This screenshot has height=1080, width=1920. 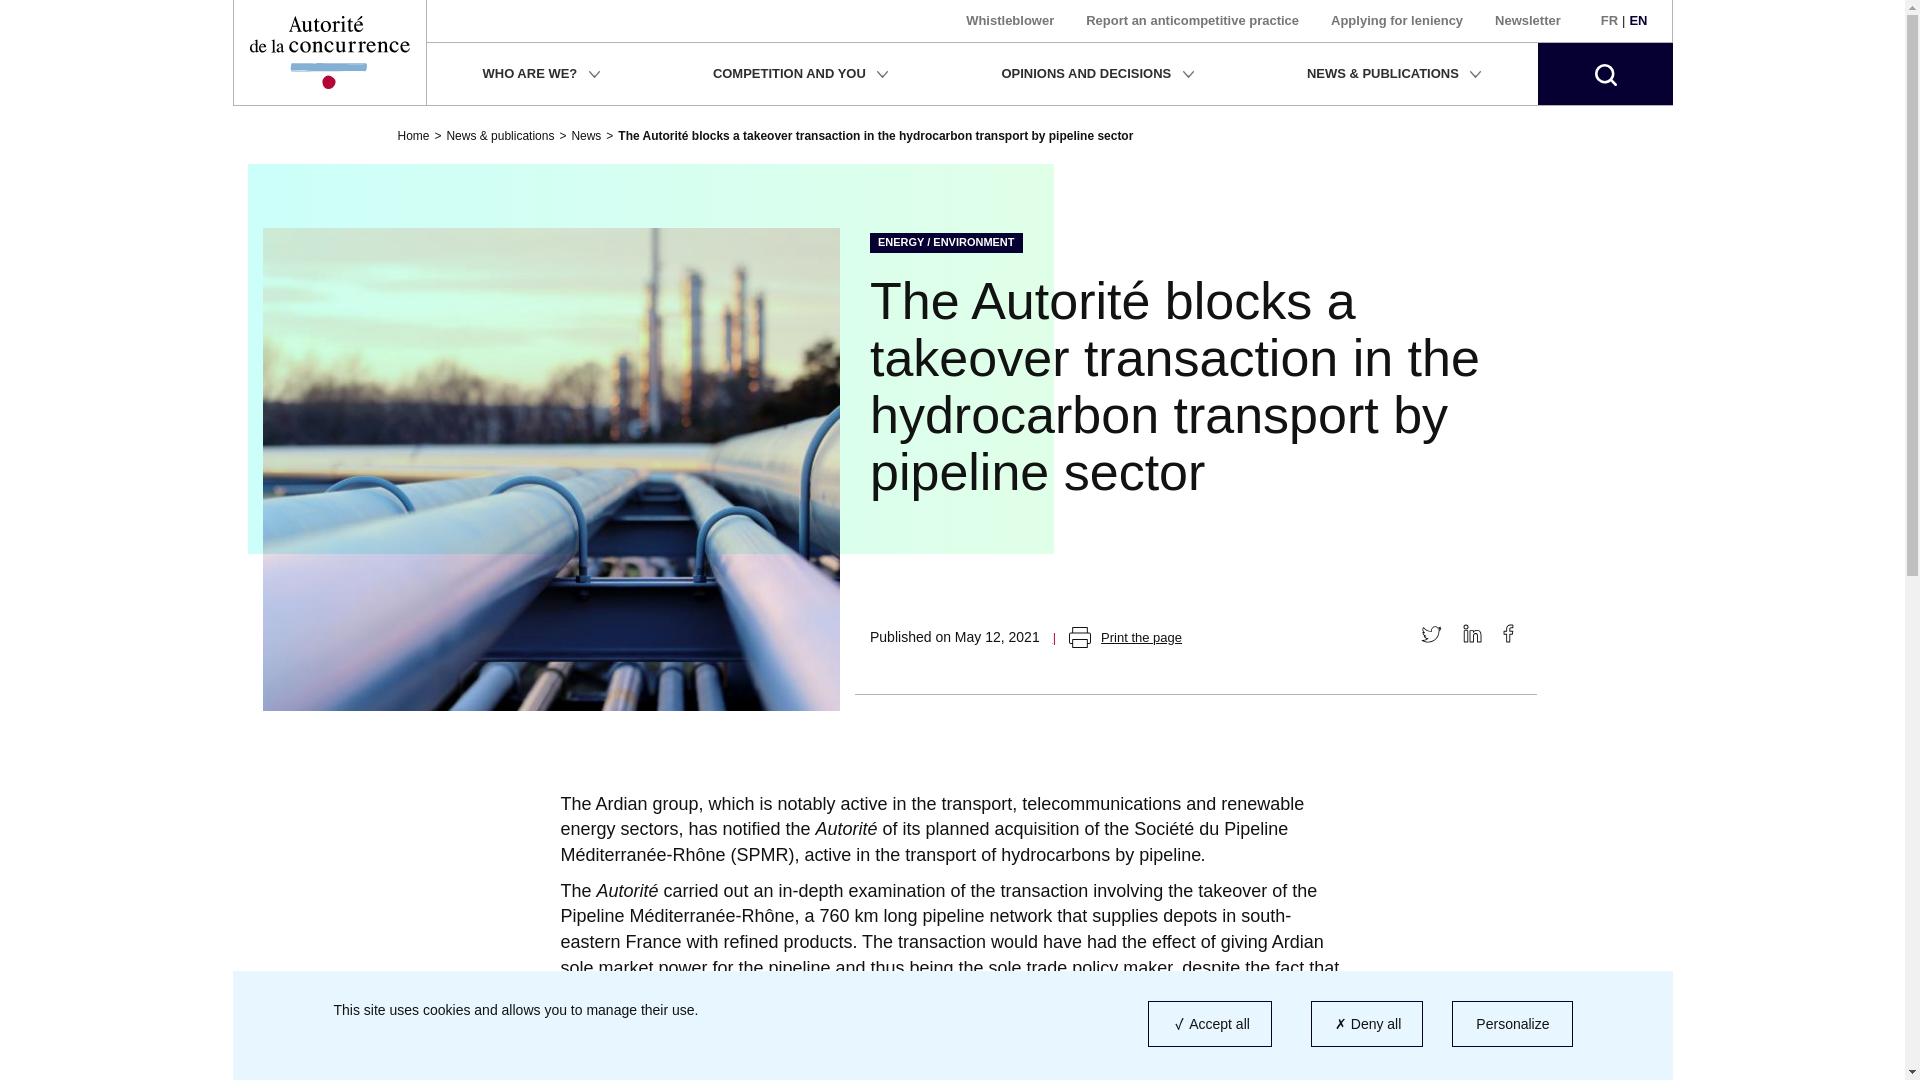 I want to click on WHO ARE WE?, so click(x=541, y=74).